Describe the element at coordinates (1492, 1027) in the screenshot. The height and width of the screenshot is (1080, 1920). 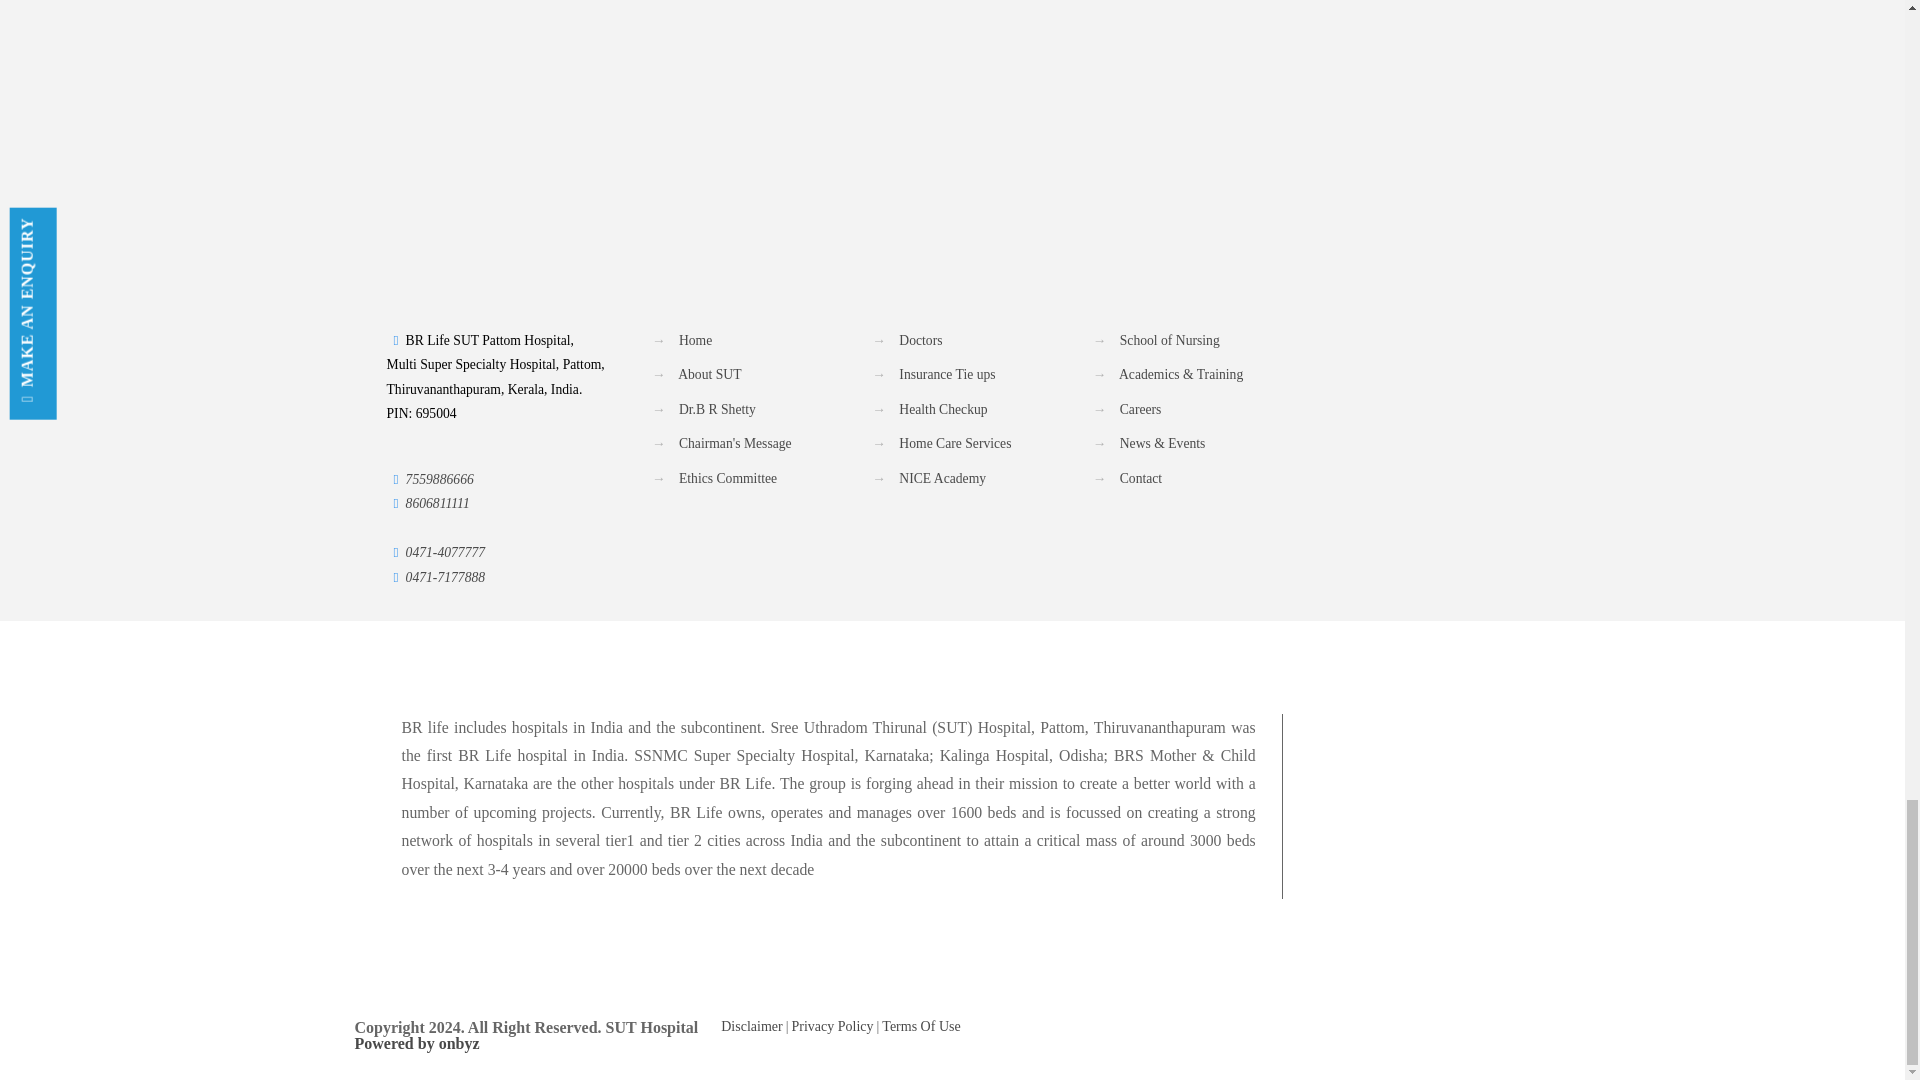
I see `LinkedIn` at that location.